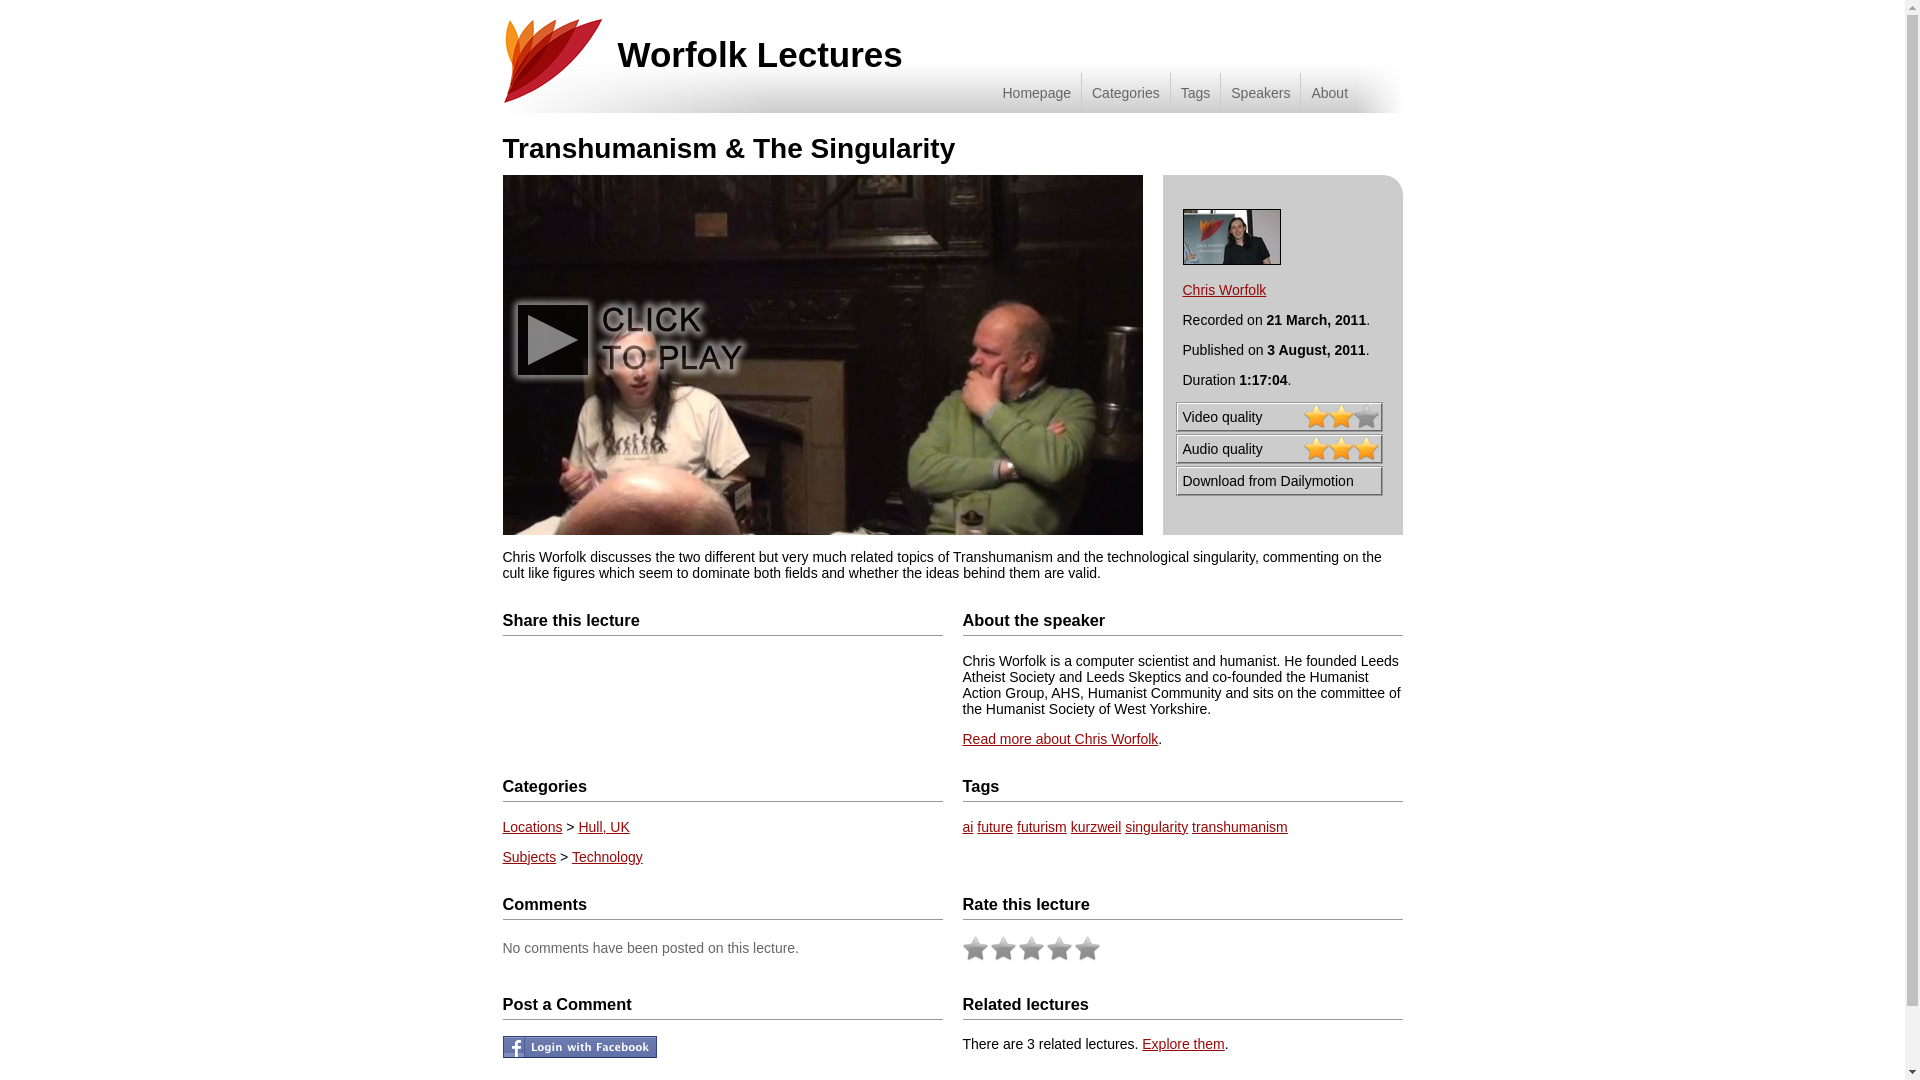  Describe the element at coordinates (1042, 825) in the screenshot. I see `futurism` at that location.